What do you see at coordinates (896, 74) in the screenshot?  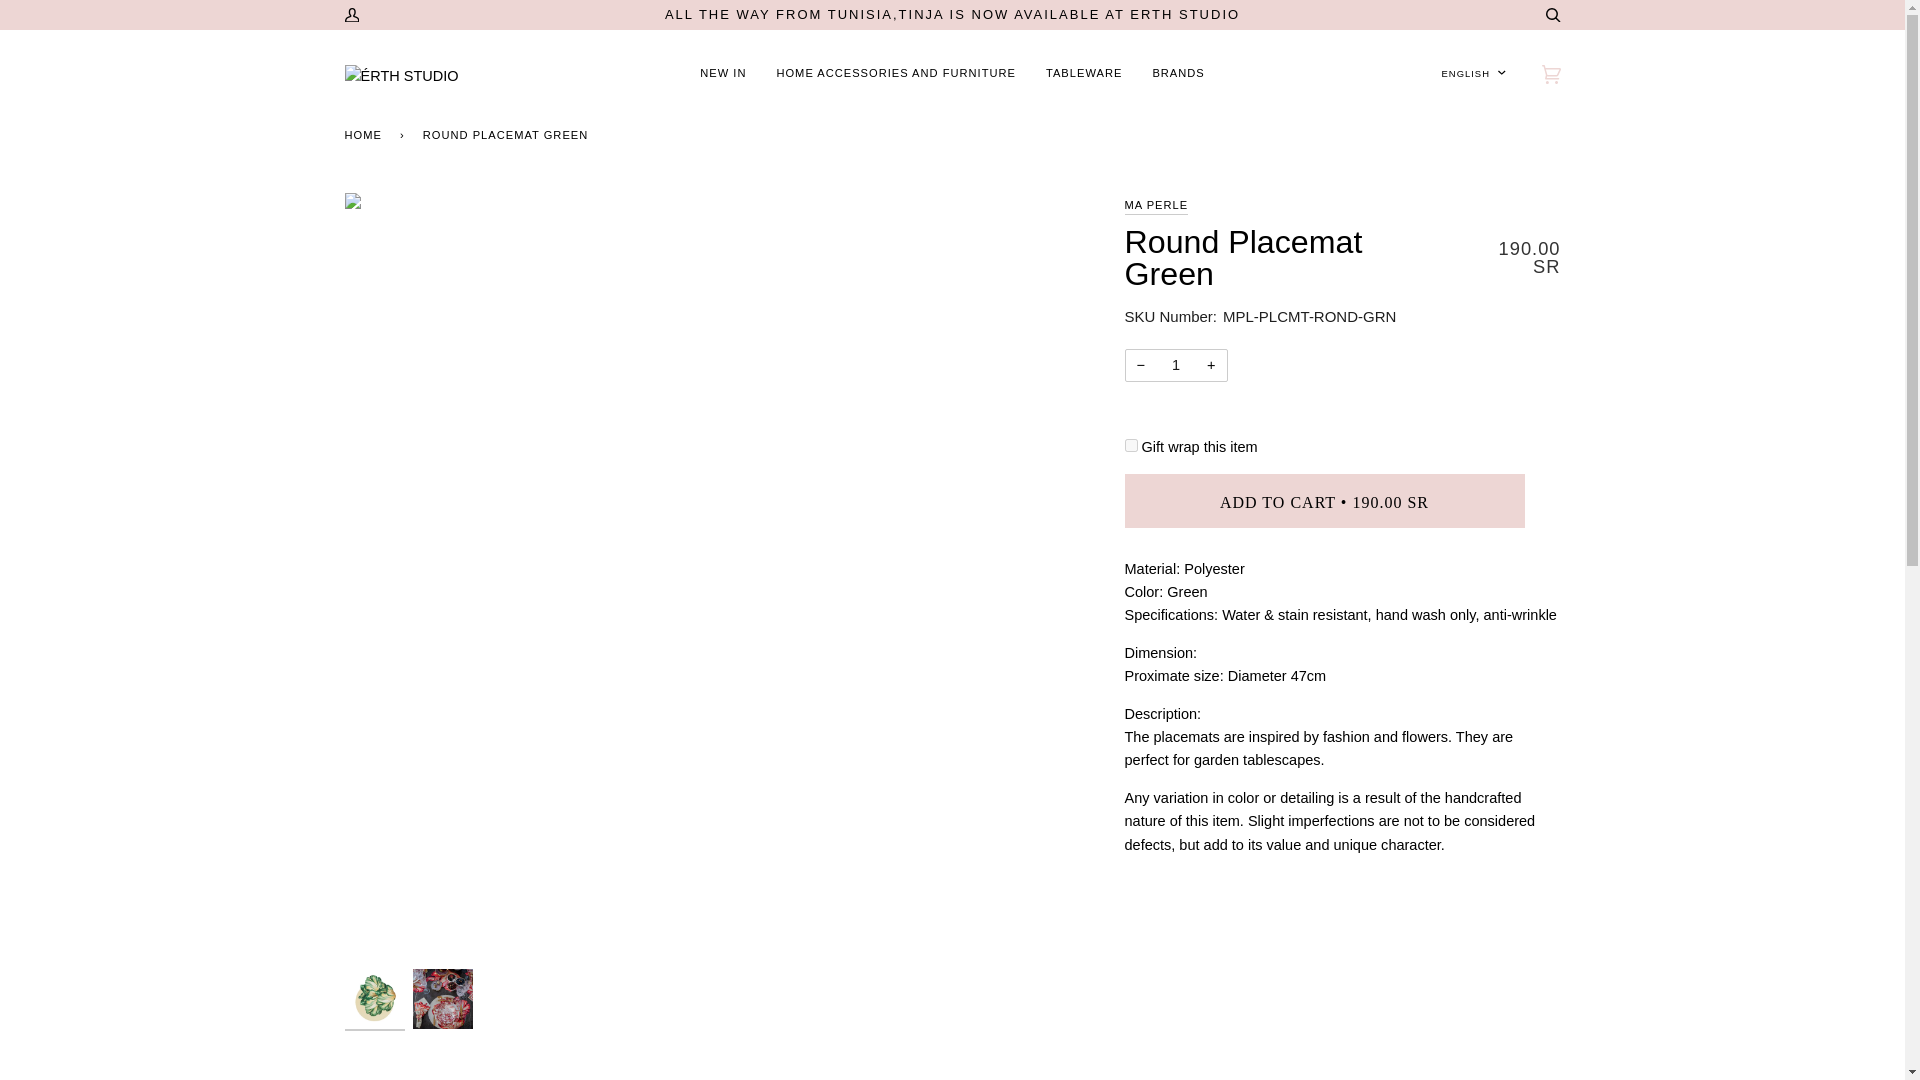 I see `HOME ACCESSORIES AND FURNITURE` at bounding box center [896, 74].